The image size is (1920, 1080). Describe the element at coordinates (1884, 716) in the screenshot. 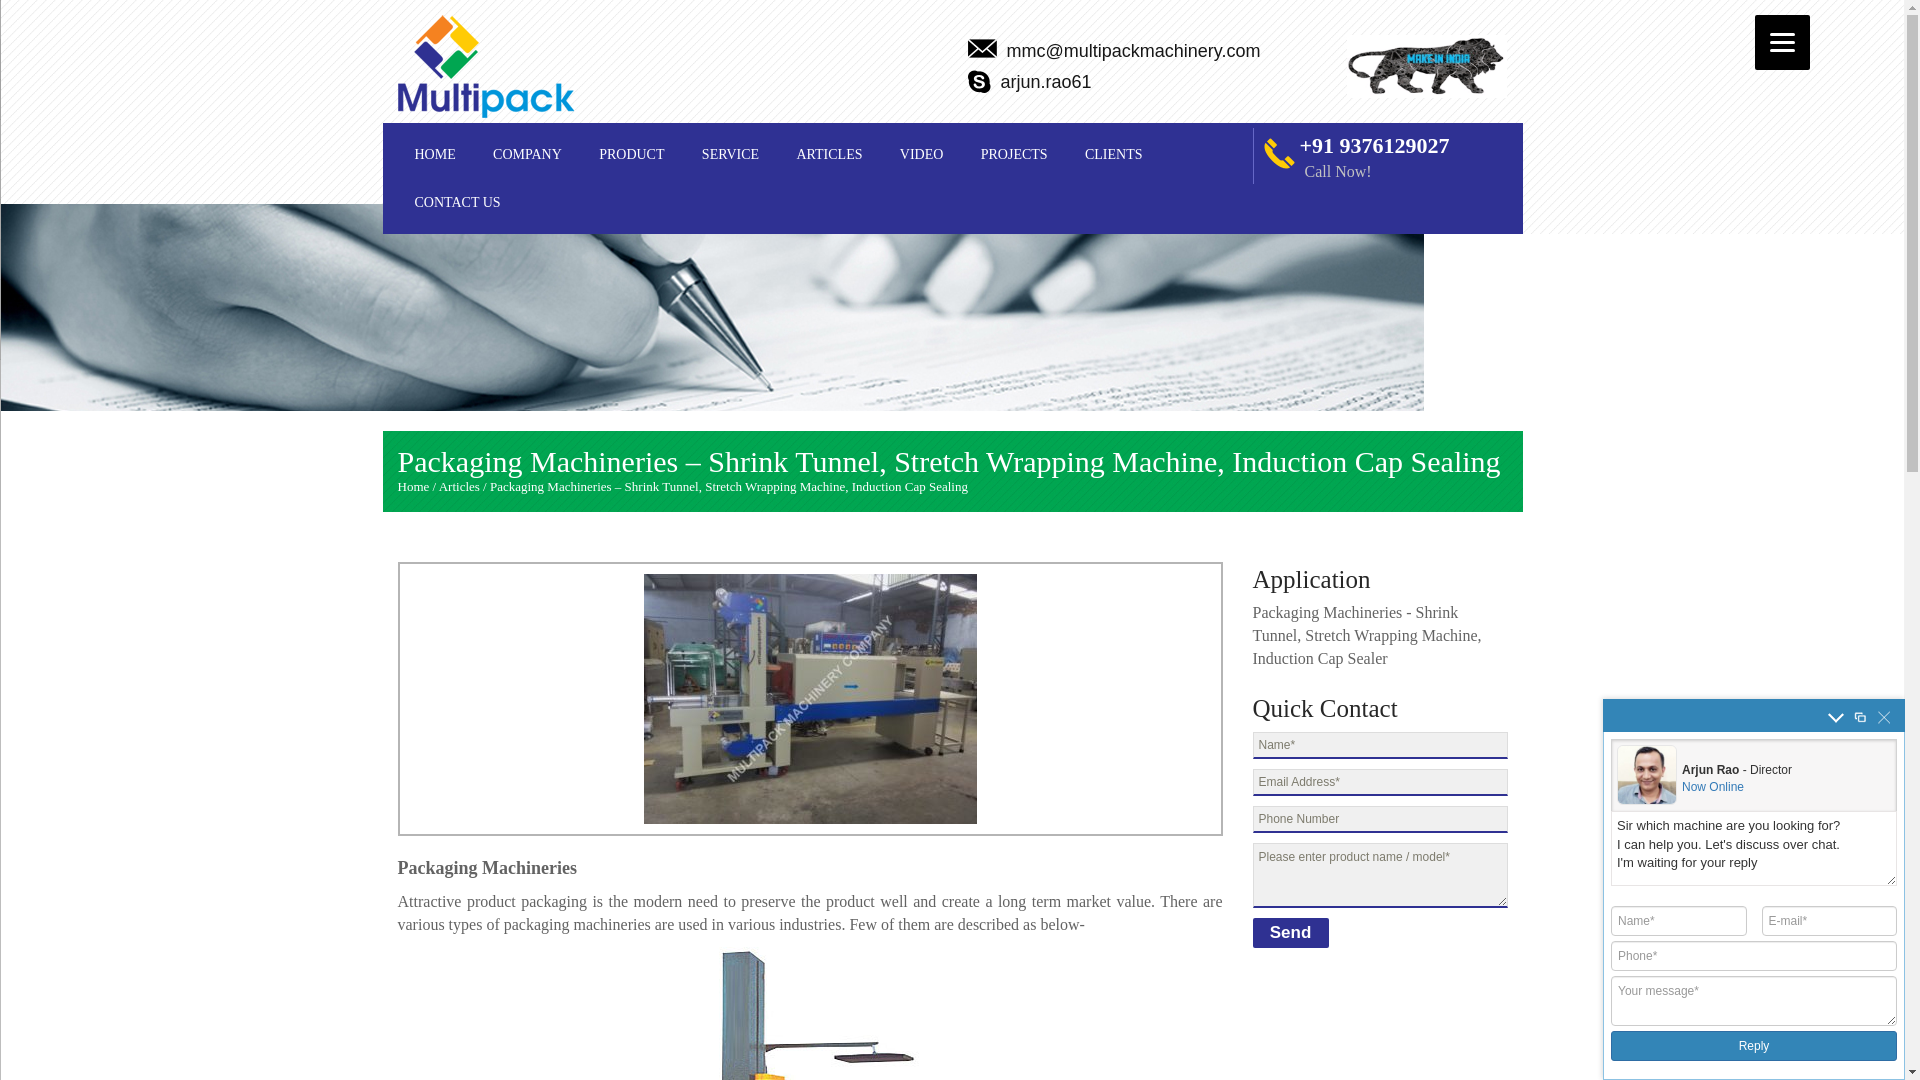

I see `Close` at that location.